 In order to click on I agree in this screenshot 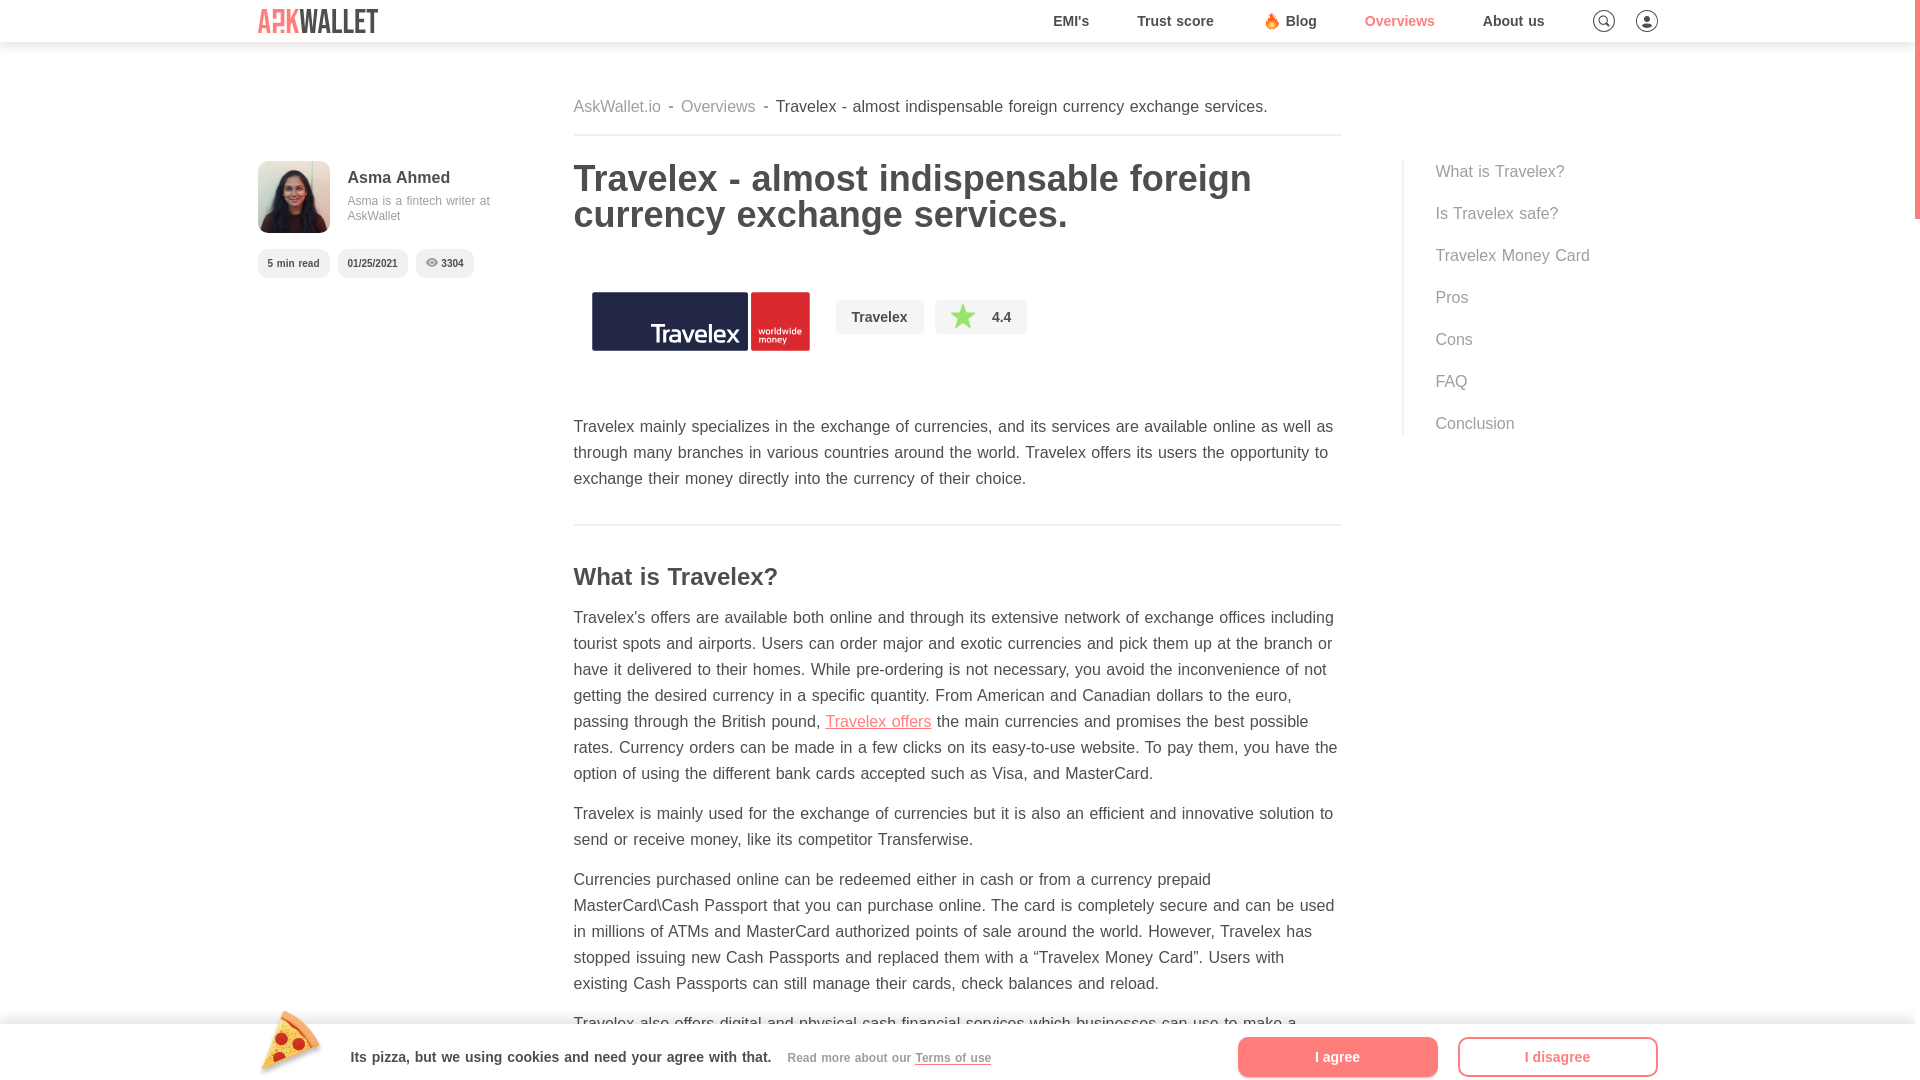, I will do `click(1338, 1056)`.